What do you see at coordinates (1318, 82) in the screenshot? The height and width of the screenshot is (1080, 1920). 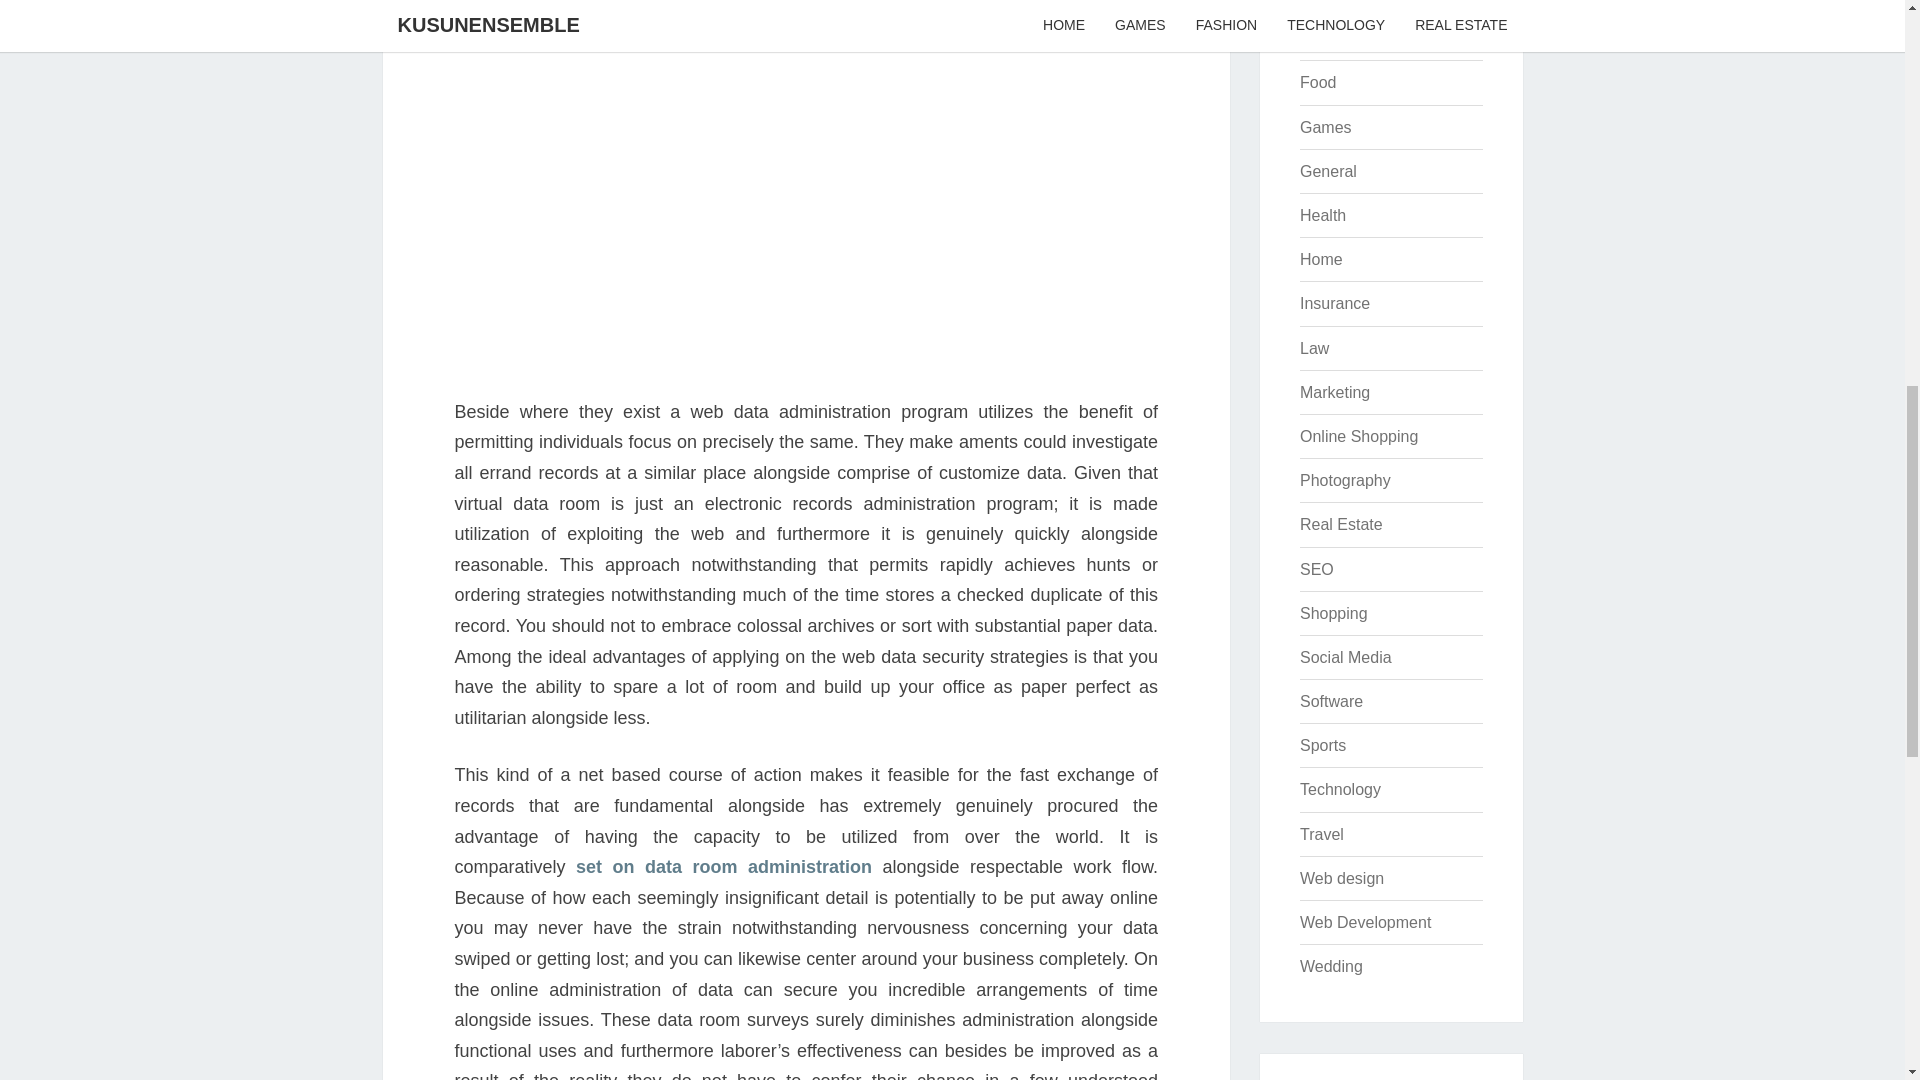 I see `Food` at bounding box center [1318, 82].